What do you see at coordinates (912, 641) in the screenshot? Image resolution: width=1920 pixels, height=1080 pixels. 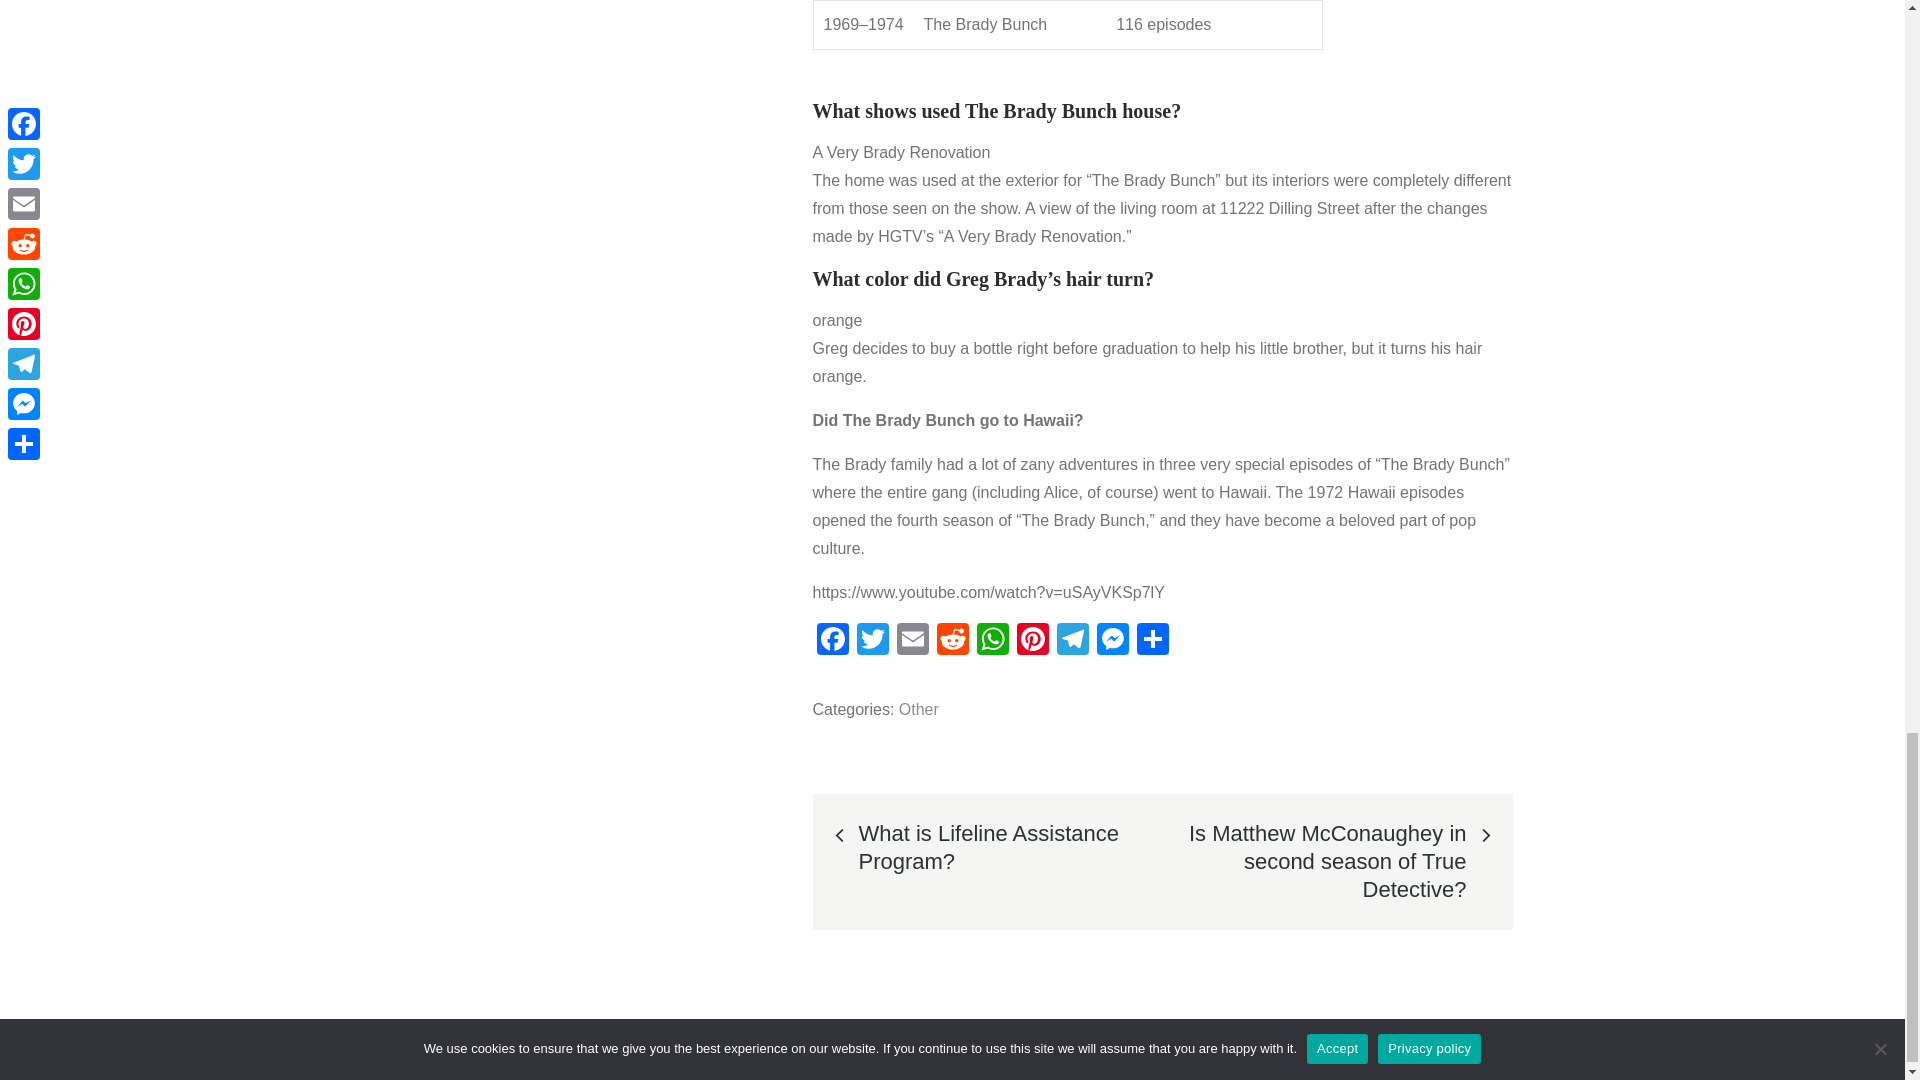 I see `Email` at bounding box center [912, 641].